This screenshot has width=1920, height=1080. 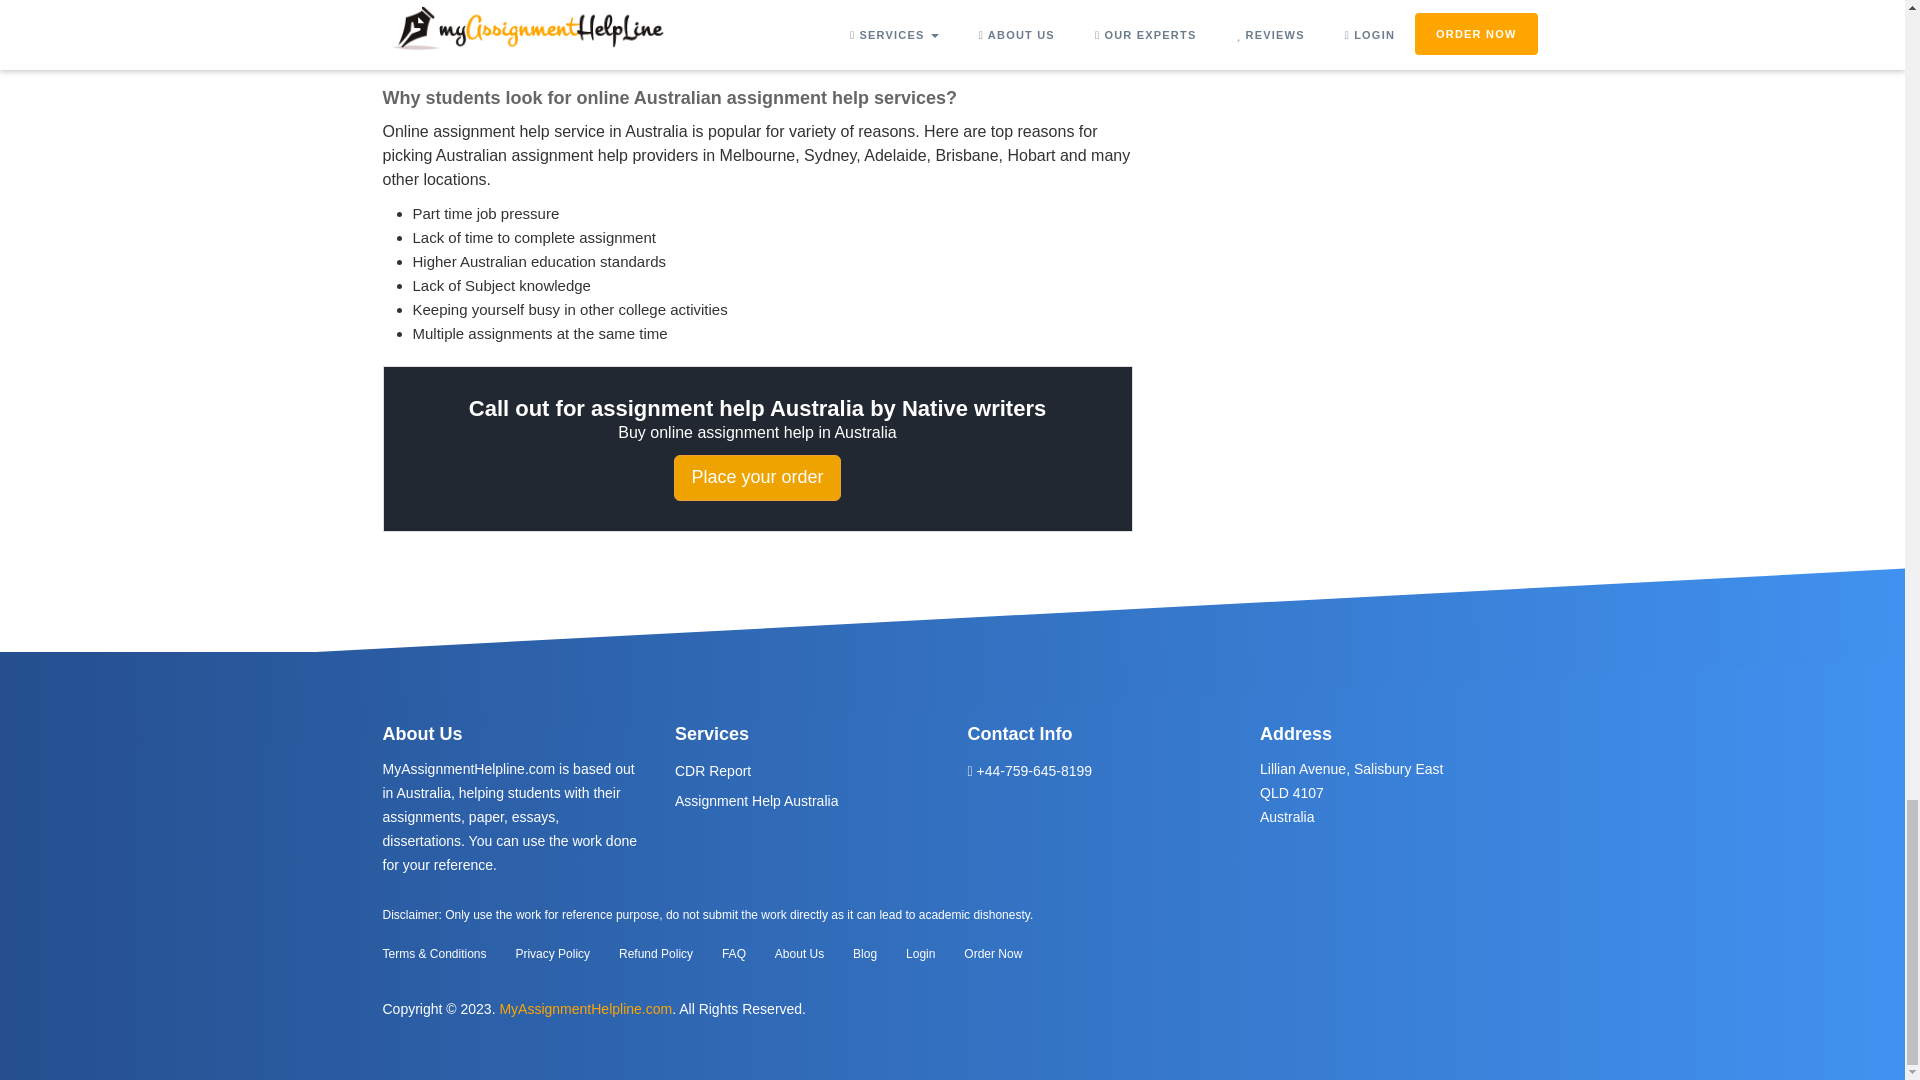 What do you see at coordinates (656, 954) in the screenshot?
I see `Refund Policy` at bounding box center [656, 954].